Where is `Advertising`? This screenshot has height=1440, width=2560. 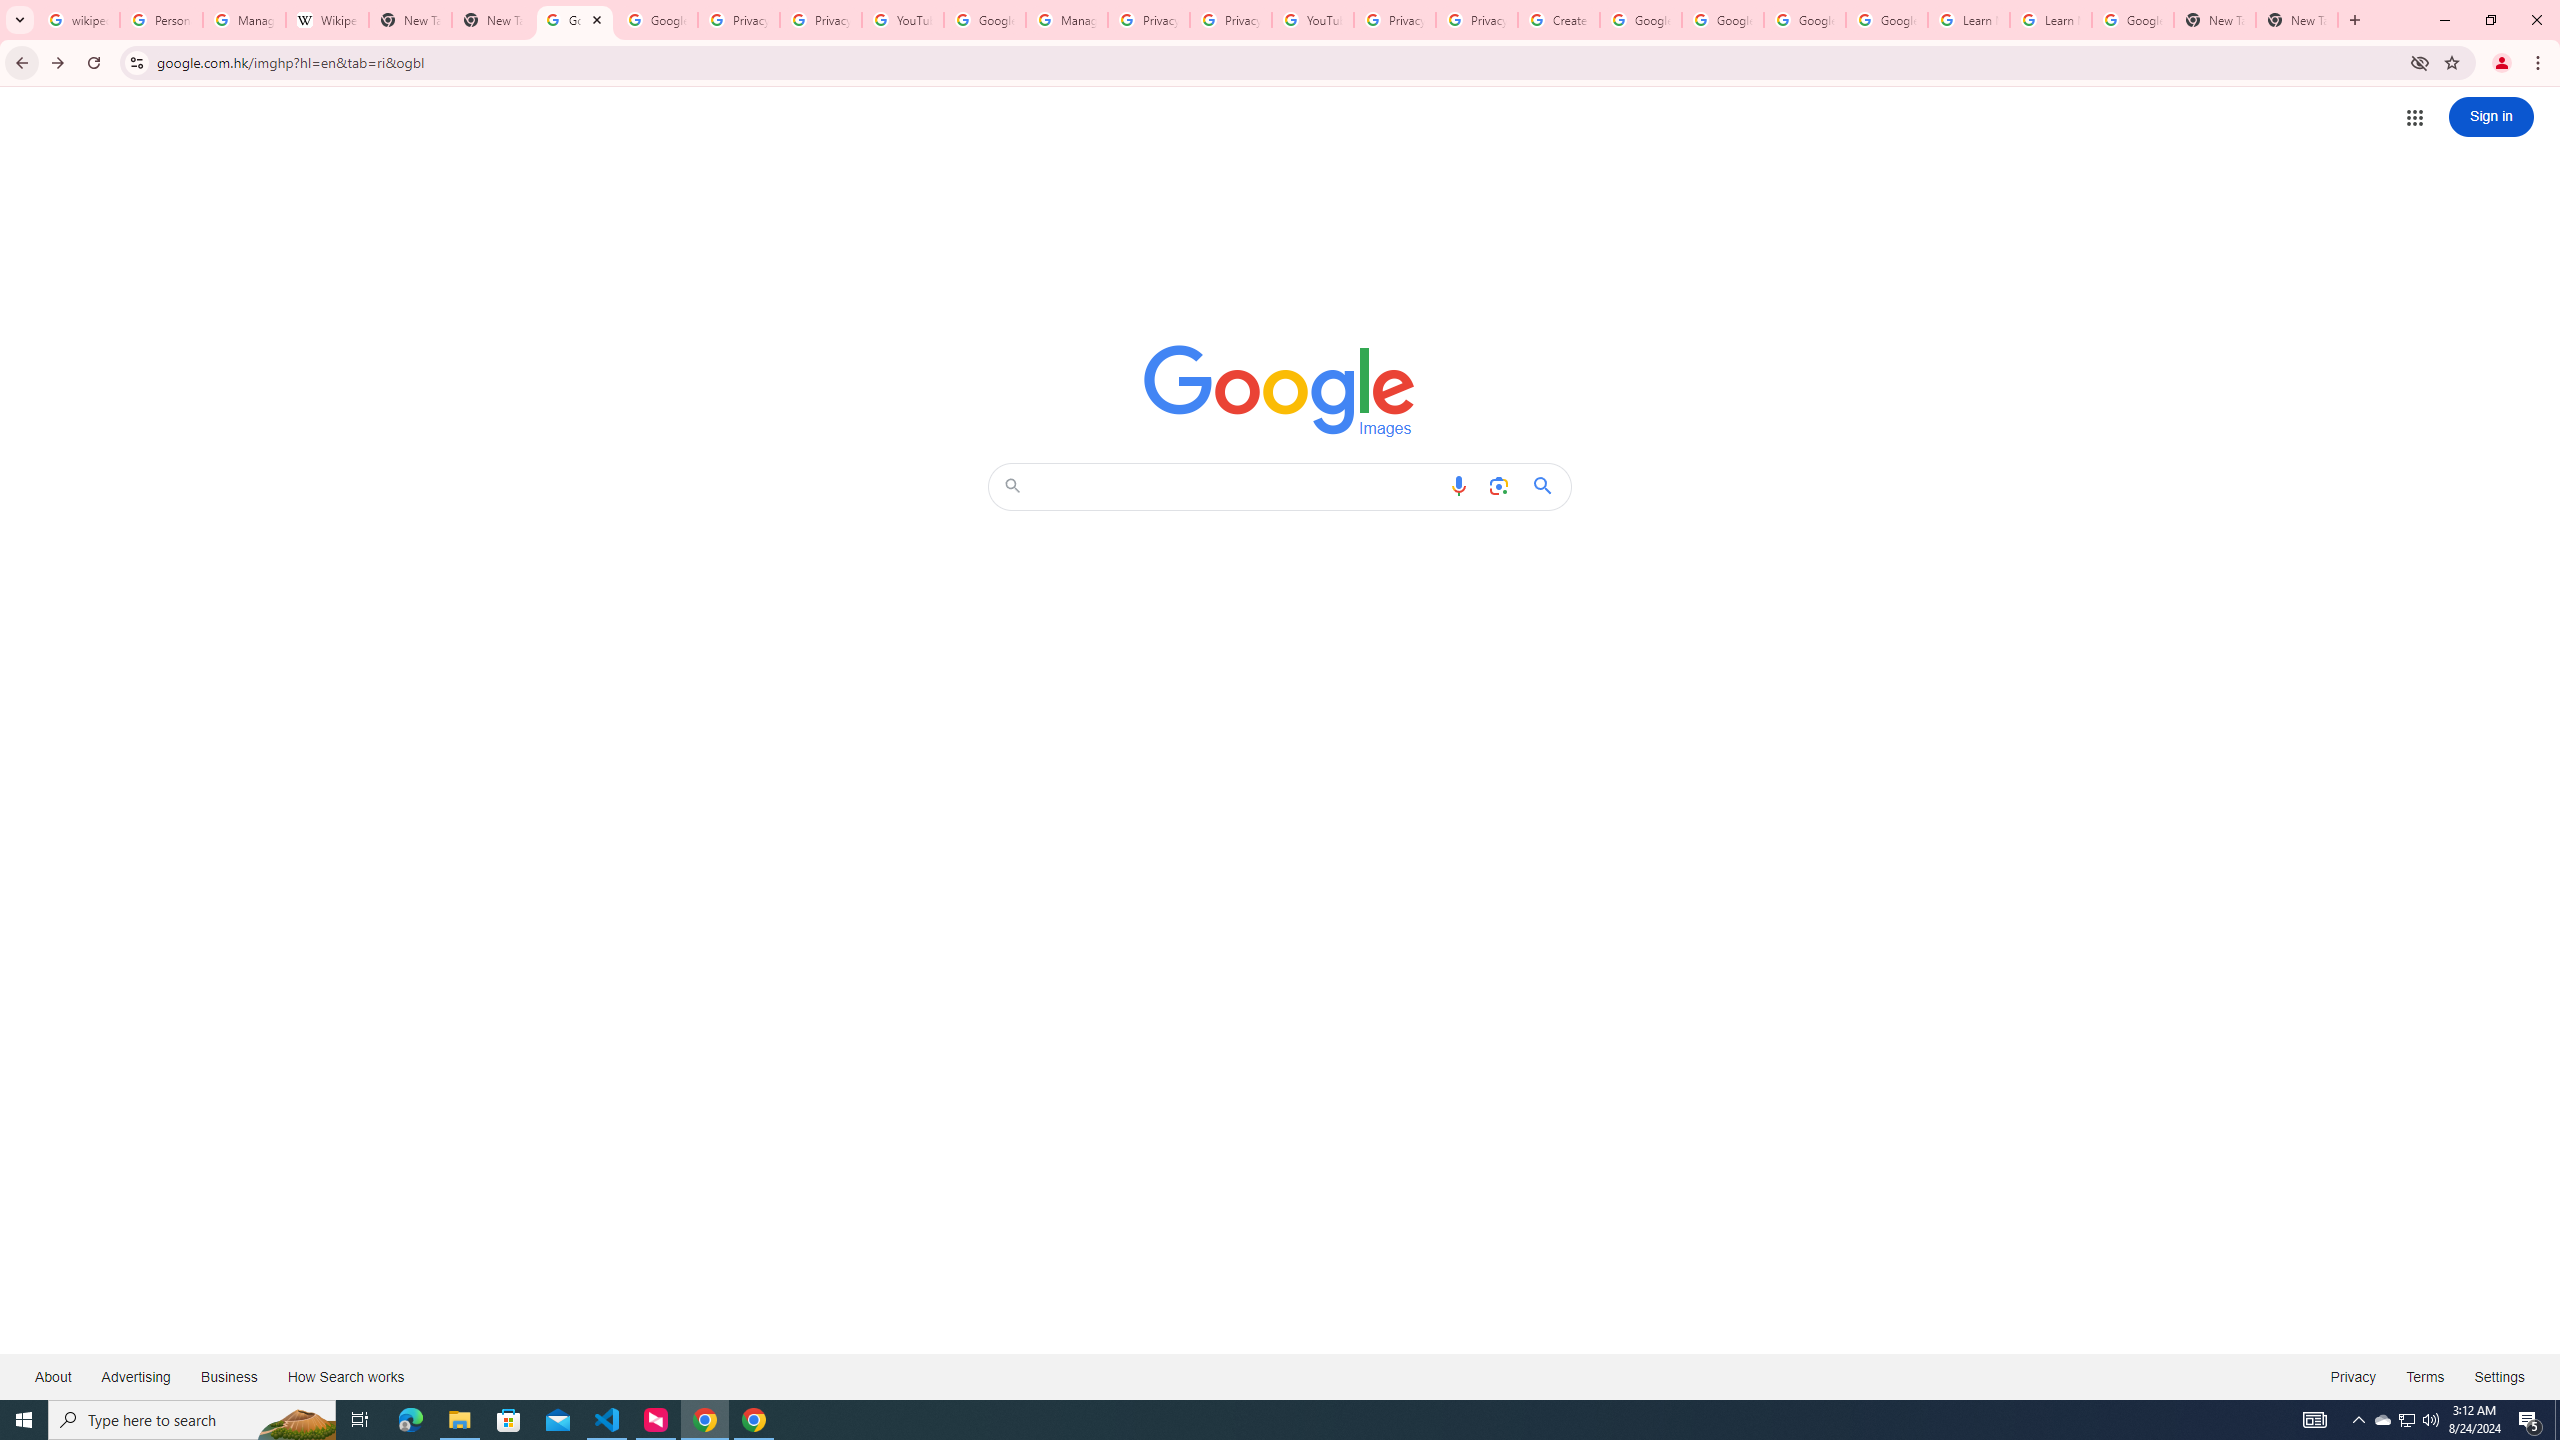
Advertising is located at coordinates (136, 1376).